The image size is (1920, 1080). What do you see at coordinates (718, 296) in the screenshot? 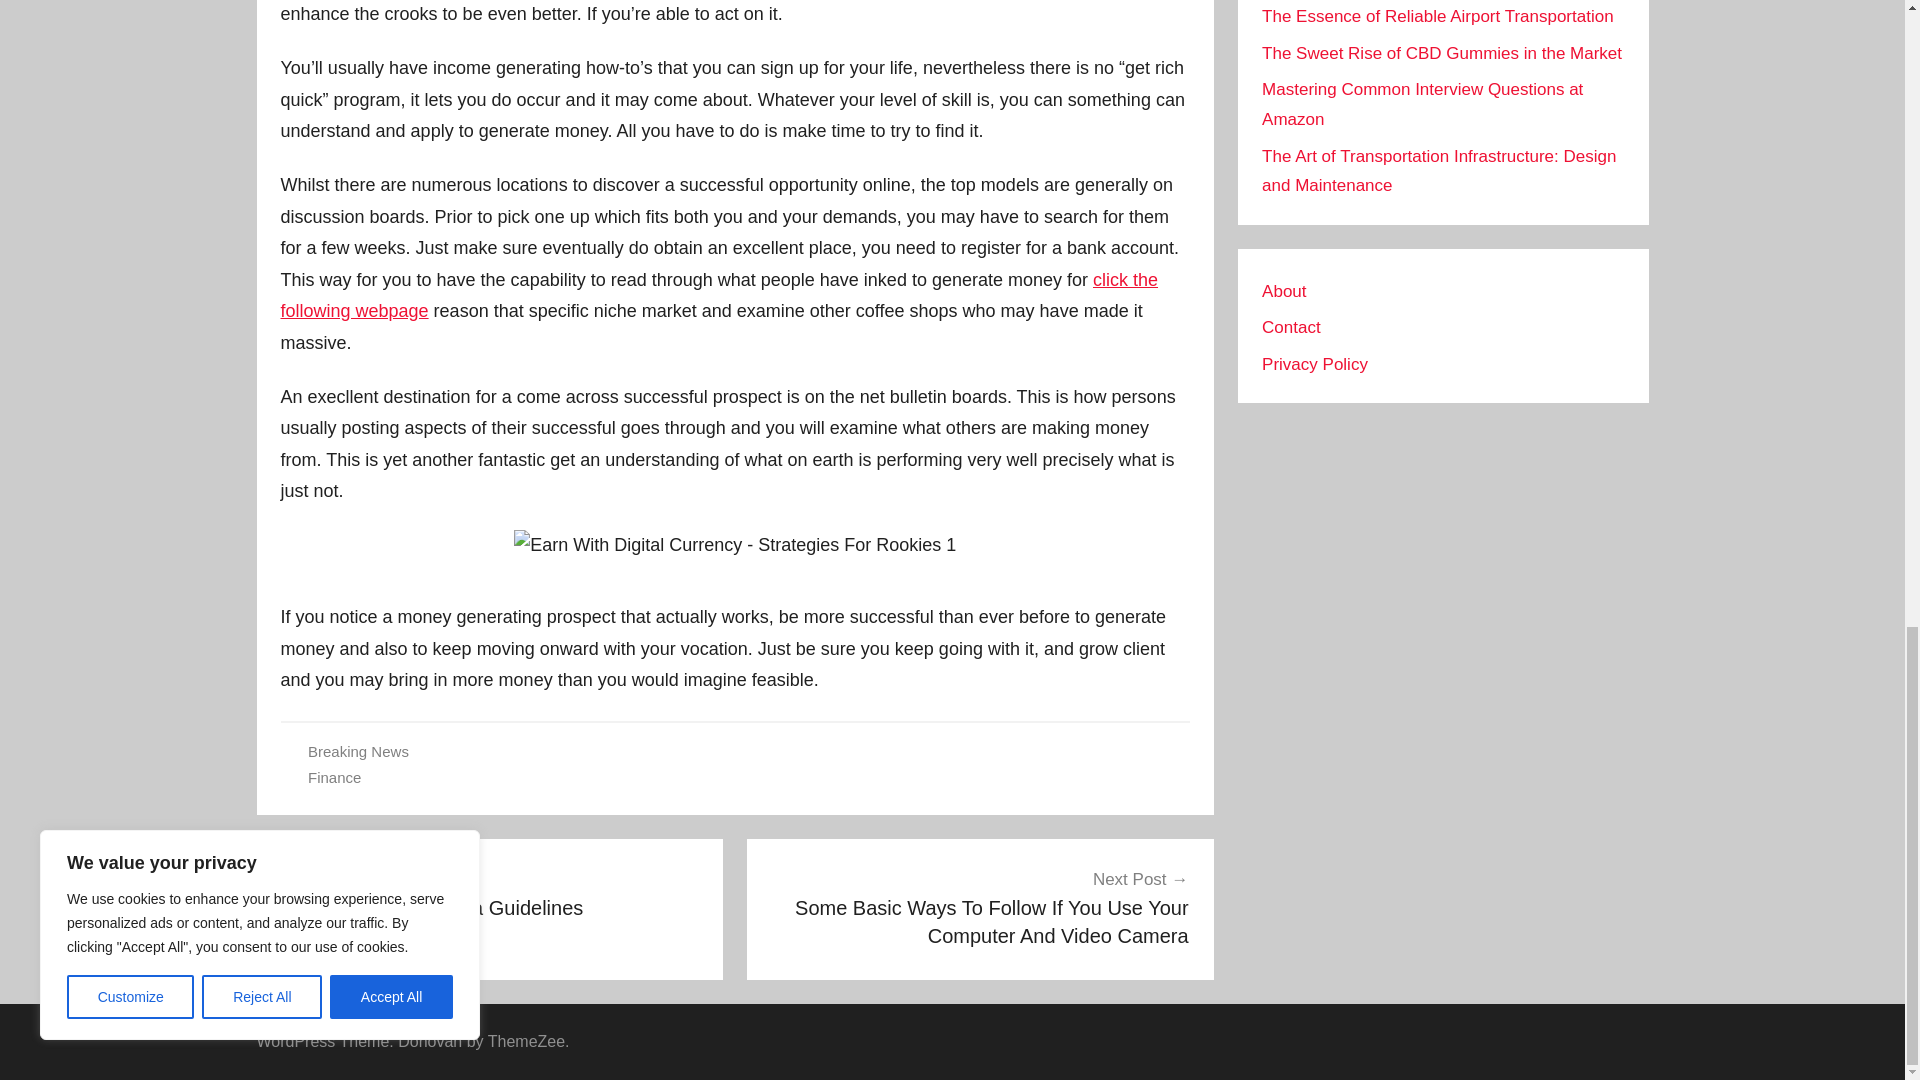
I see `click the following webpage` at bounding box center [718, 296].